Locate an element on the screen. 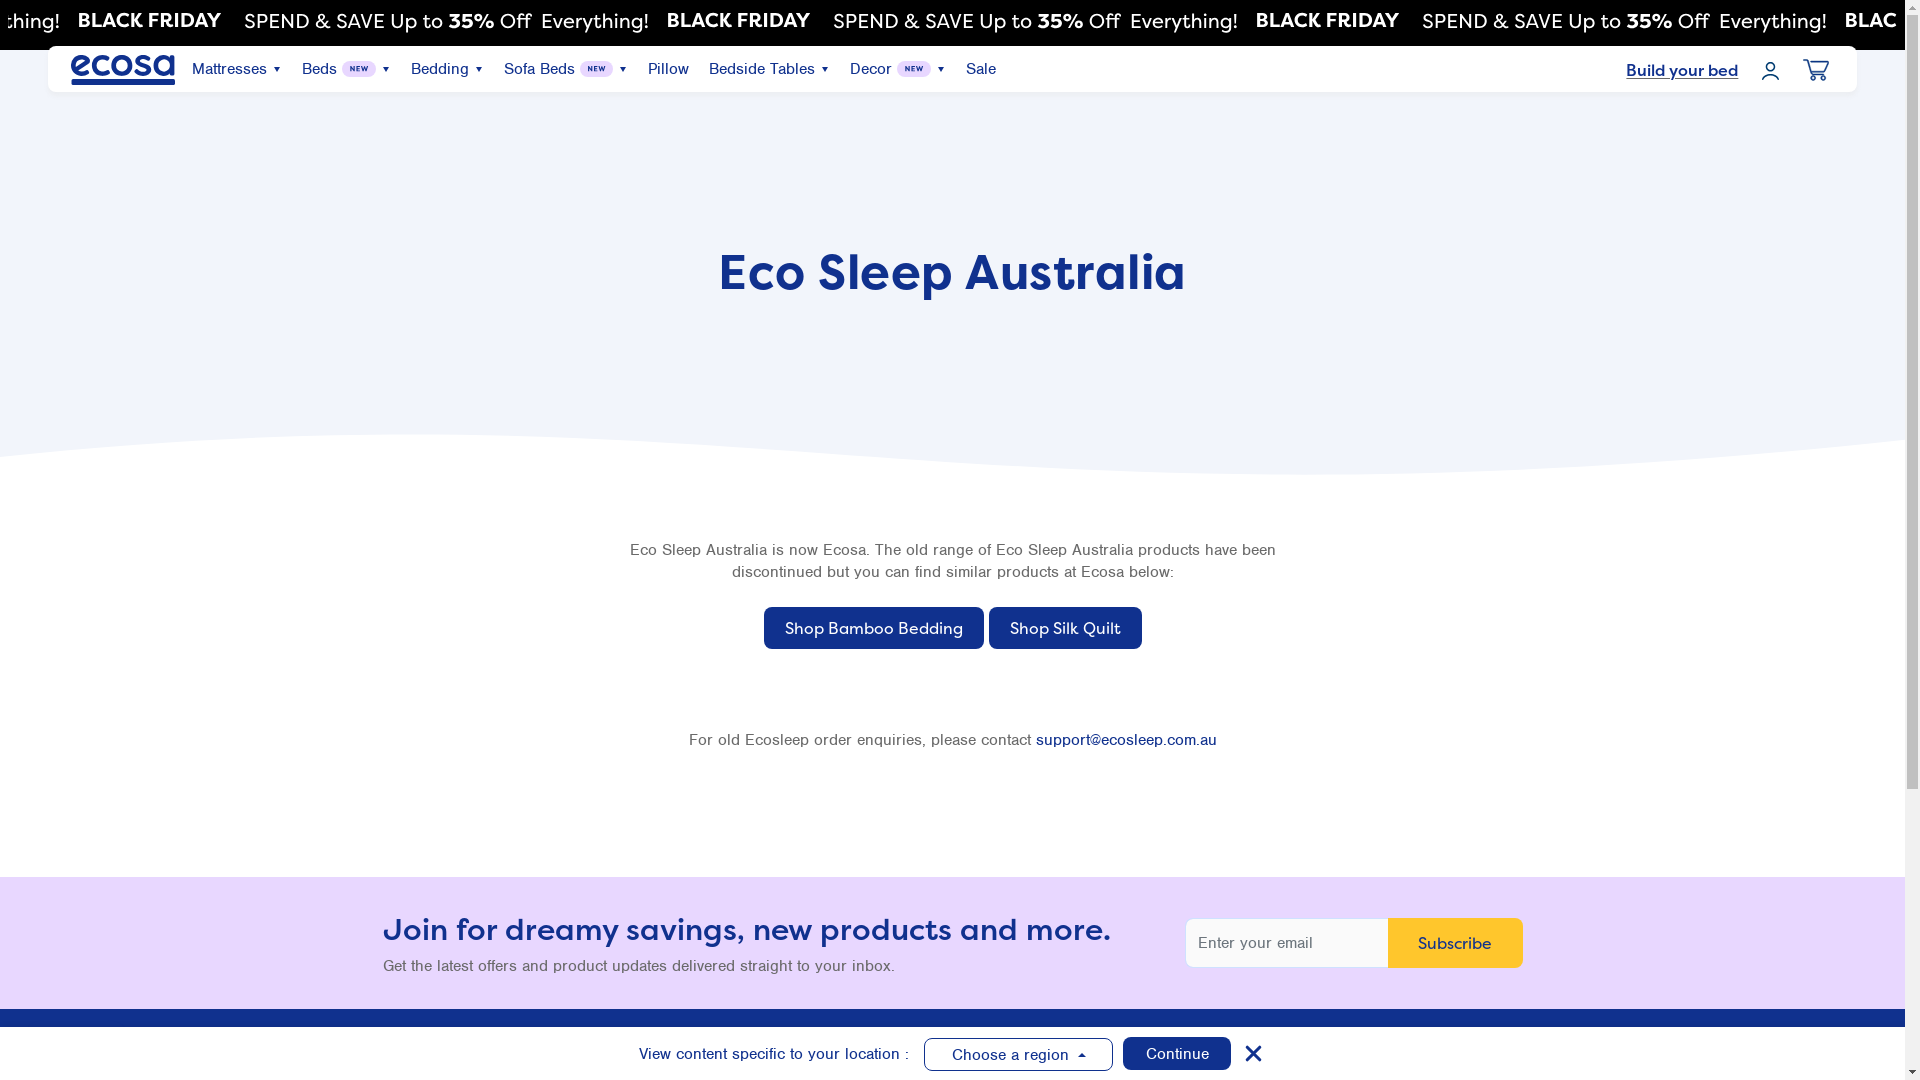  Subscribe is located at coordinates (1456, 943).